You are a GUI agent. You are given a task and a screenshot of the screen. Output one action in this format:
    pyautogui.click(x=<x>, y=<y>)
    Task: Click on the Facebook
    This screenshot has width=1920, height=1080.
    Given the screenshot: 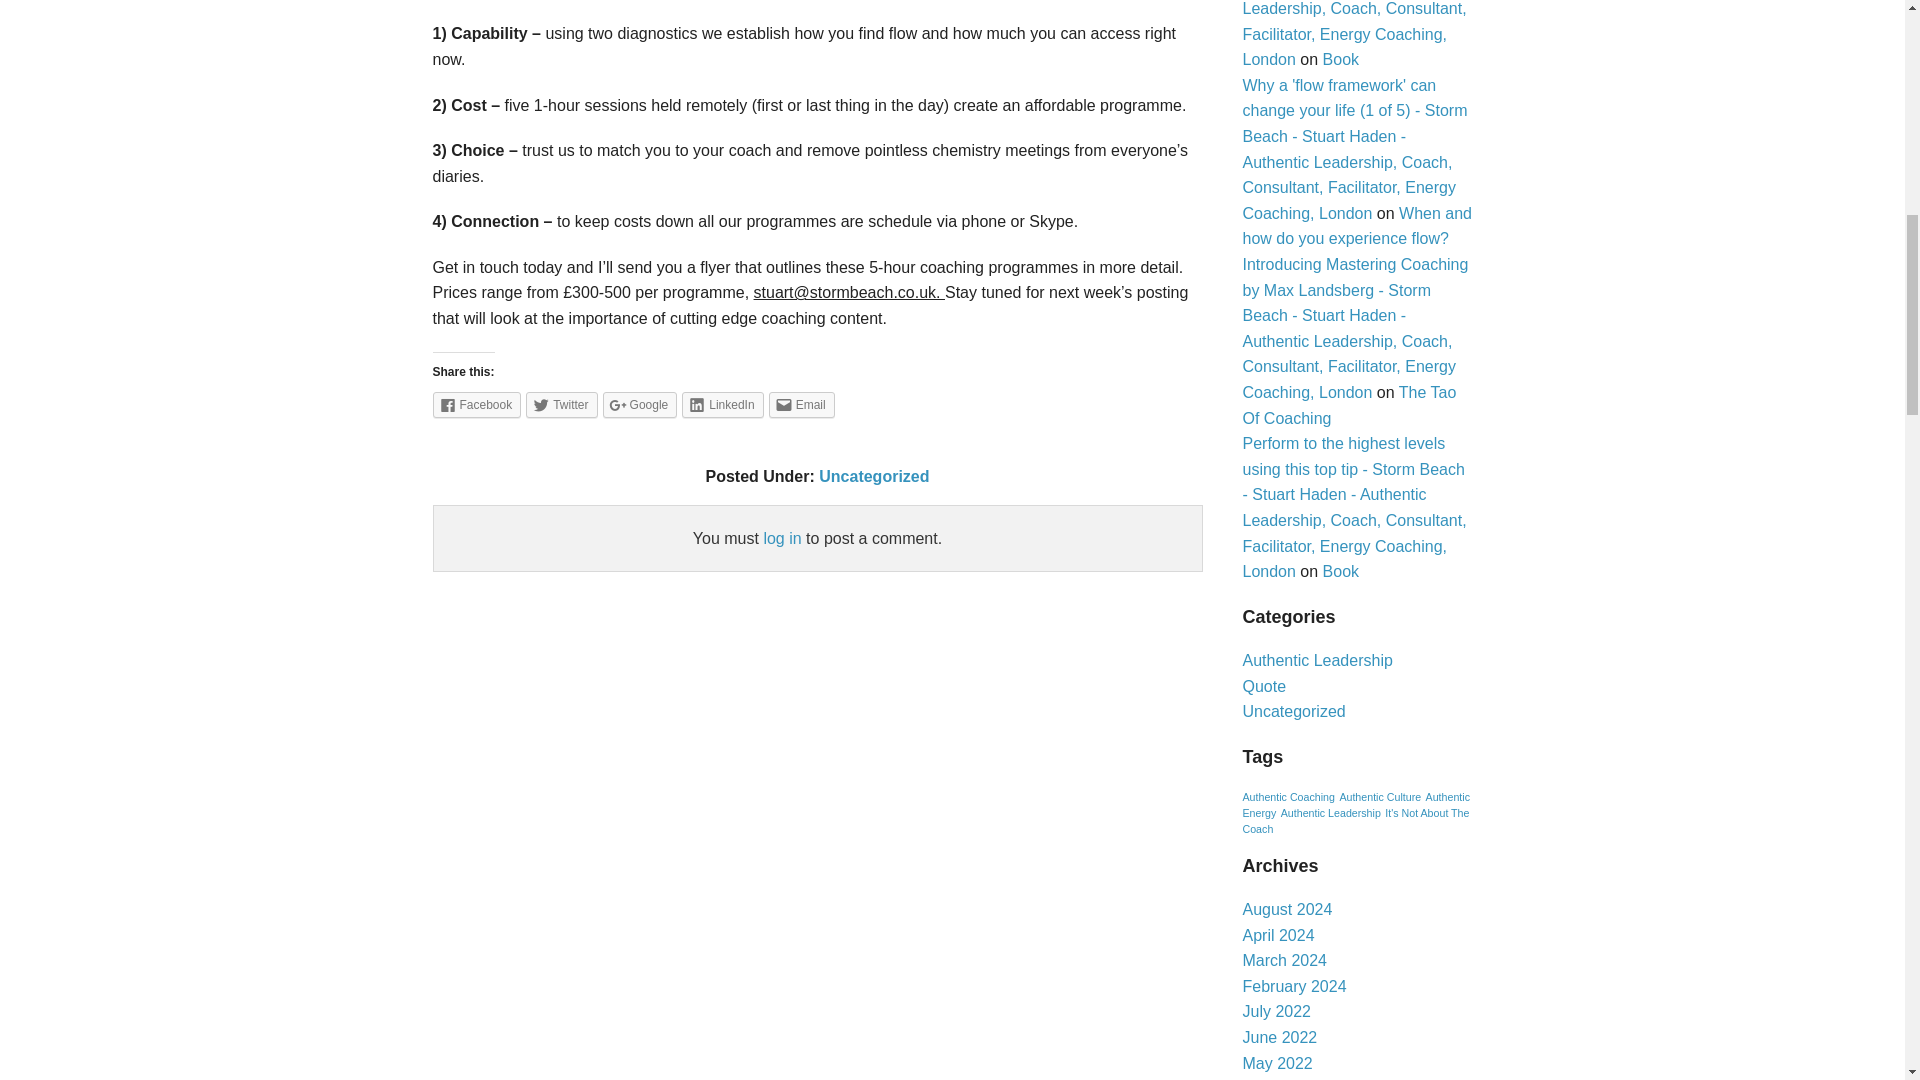 What is the action you would take?
    pyautogui.click(x=476, y=404)
    